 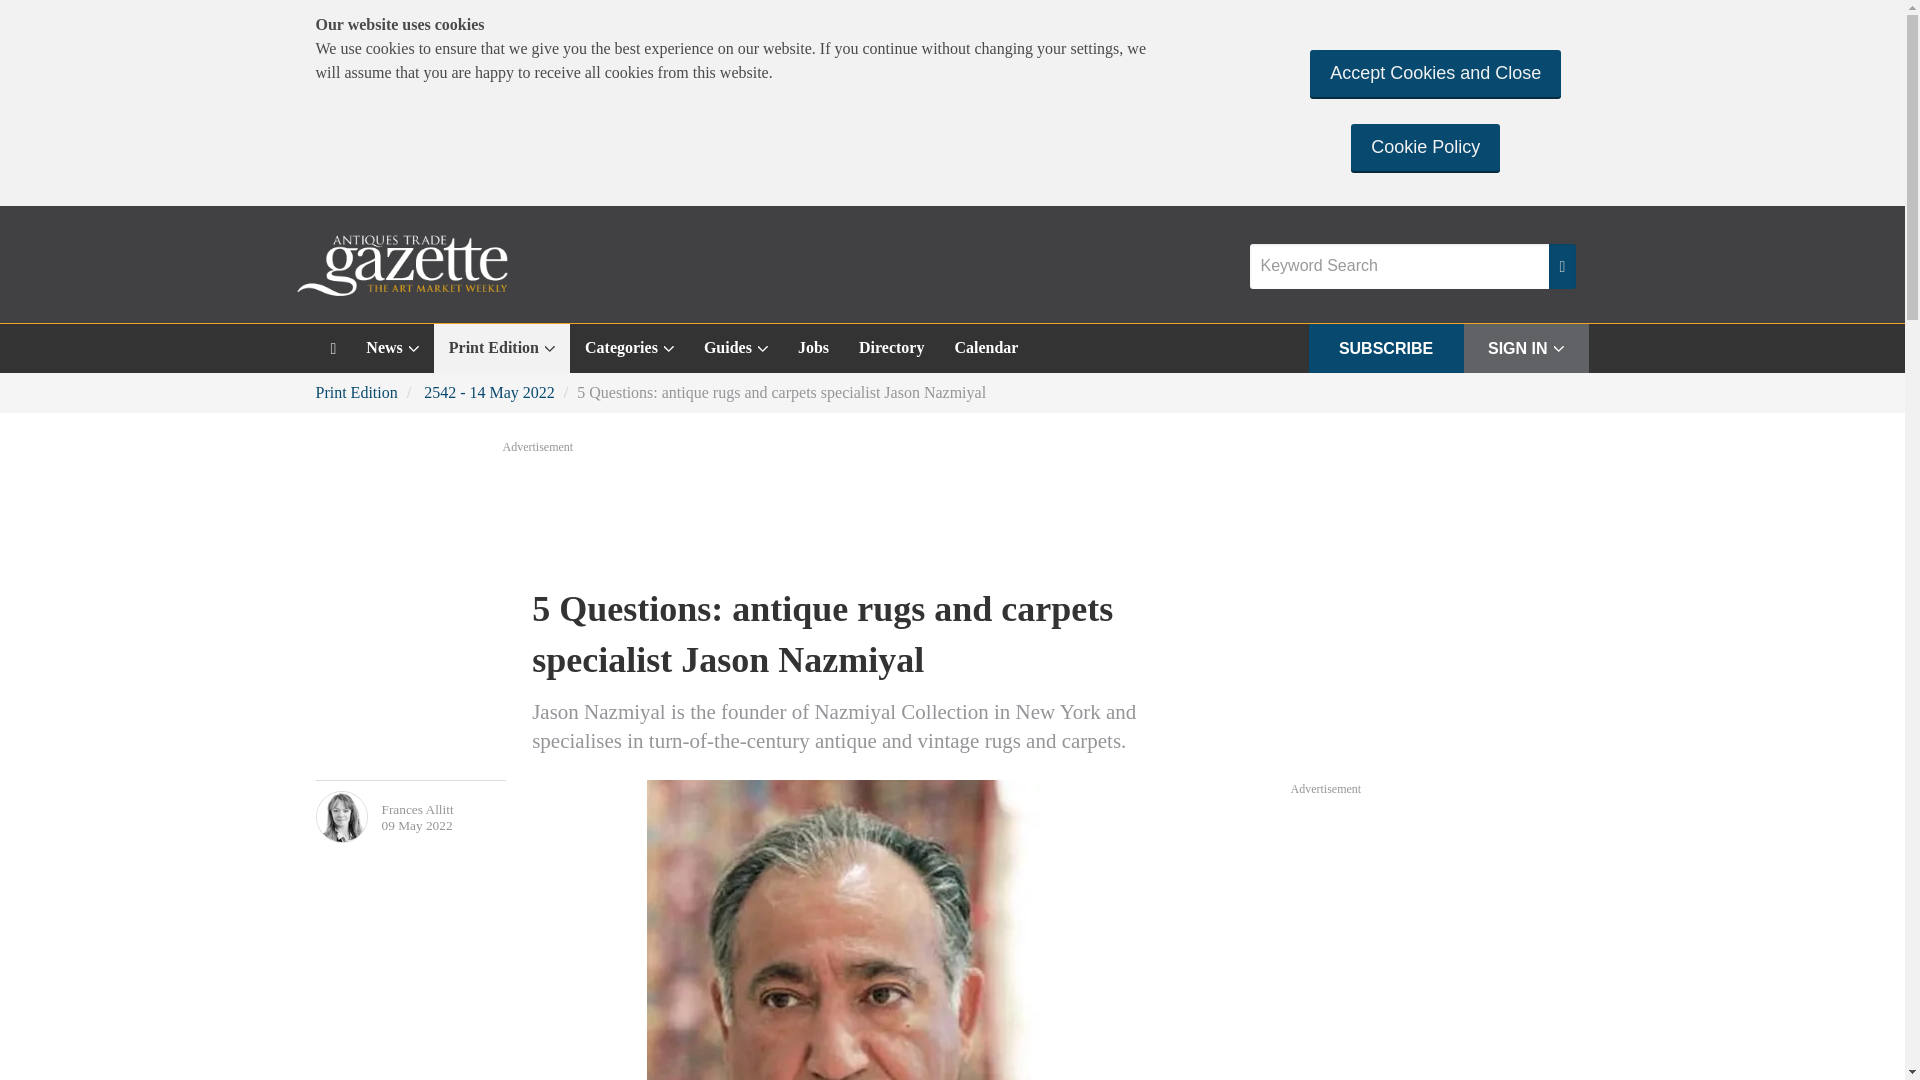 I want to click on 3rd party ad content, so click(x=951, y=512).